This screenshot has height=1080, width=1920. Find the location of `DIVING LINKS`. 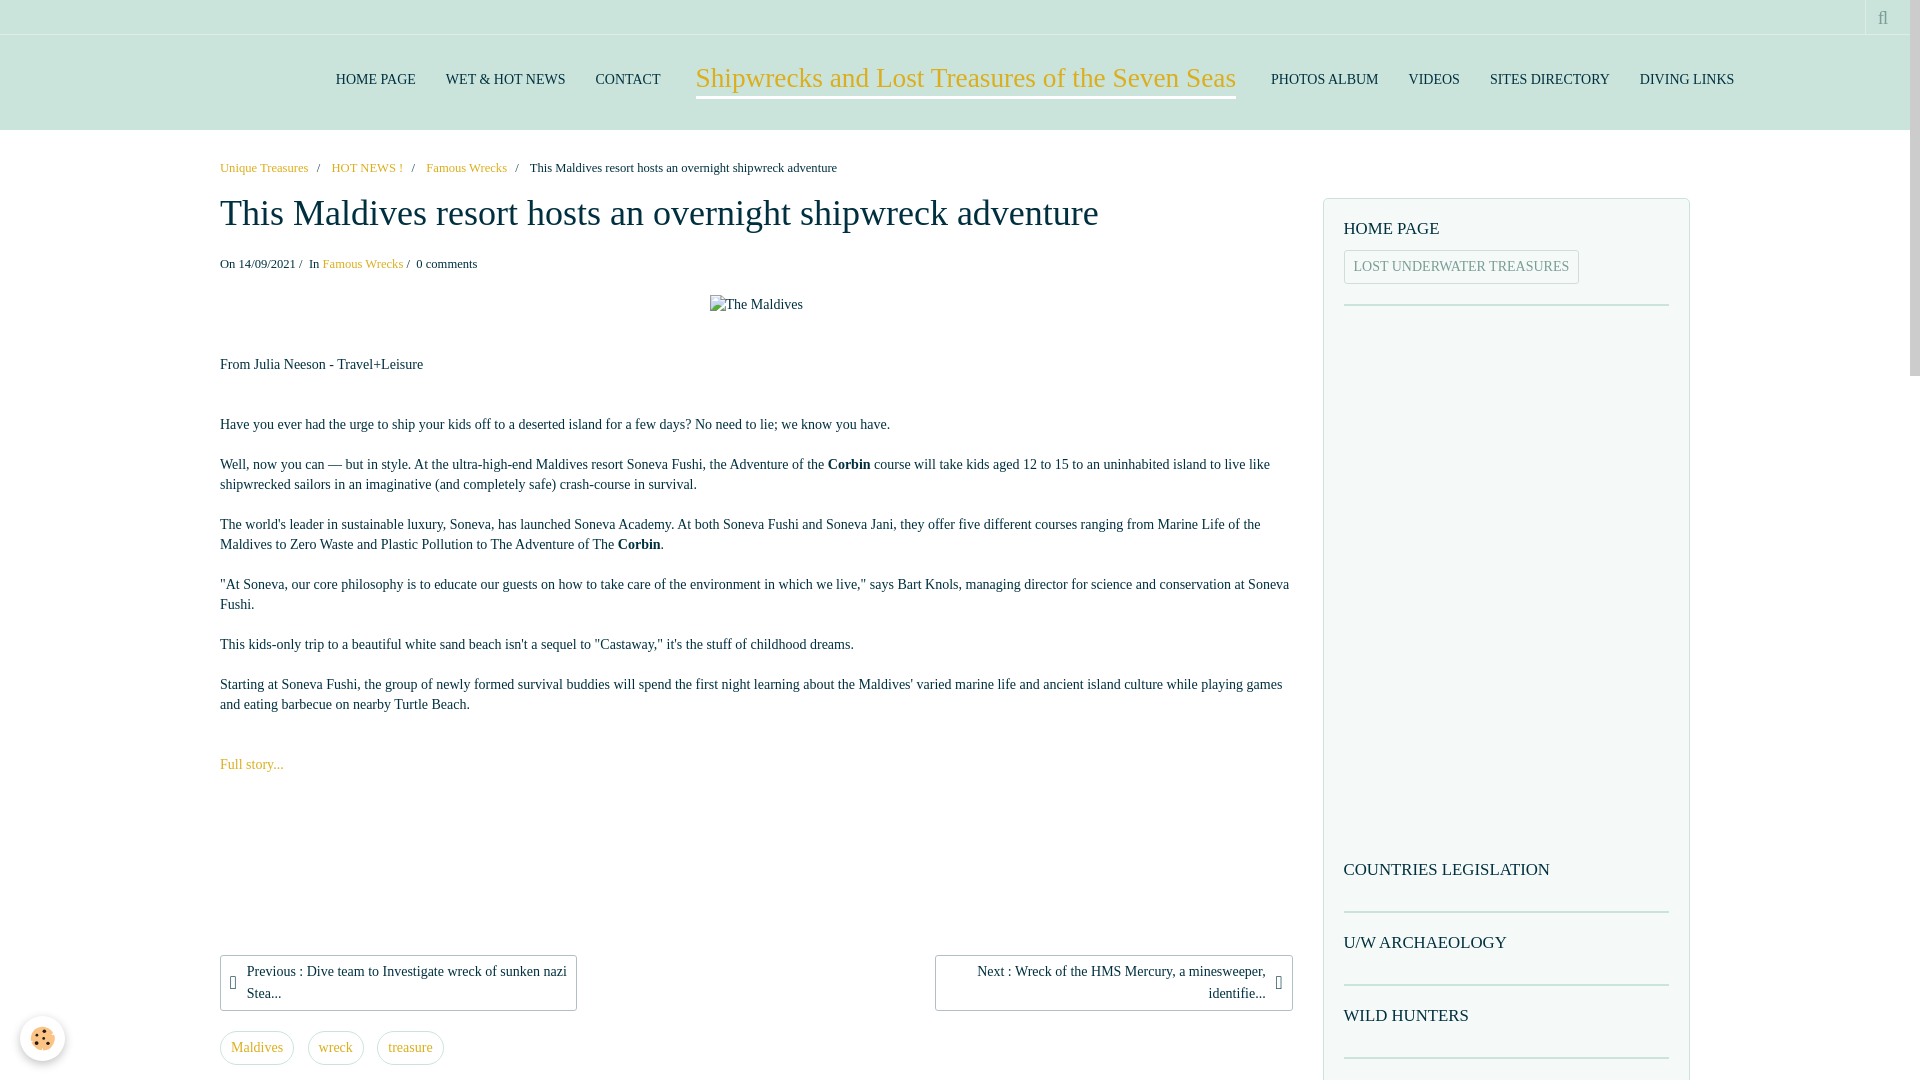

DIVING LINKS is located at coordinates (1686, 80).